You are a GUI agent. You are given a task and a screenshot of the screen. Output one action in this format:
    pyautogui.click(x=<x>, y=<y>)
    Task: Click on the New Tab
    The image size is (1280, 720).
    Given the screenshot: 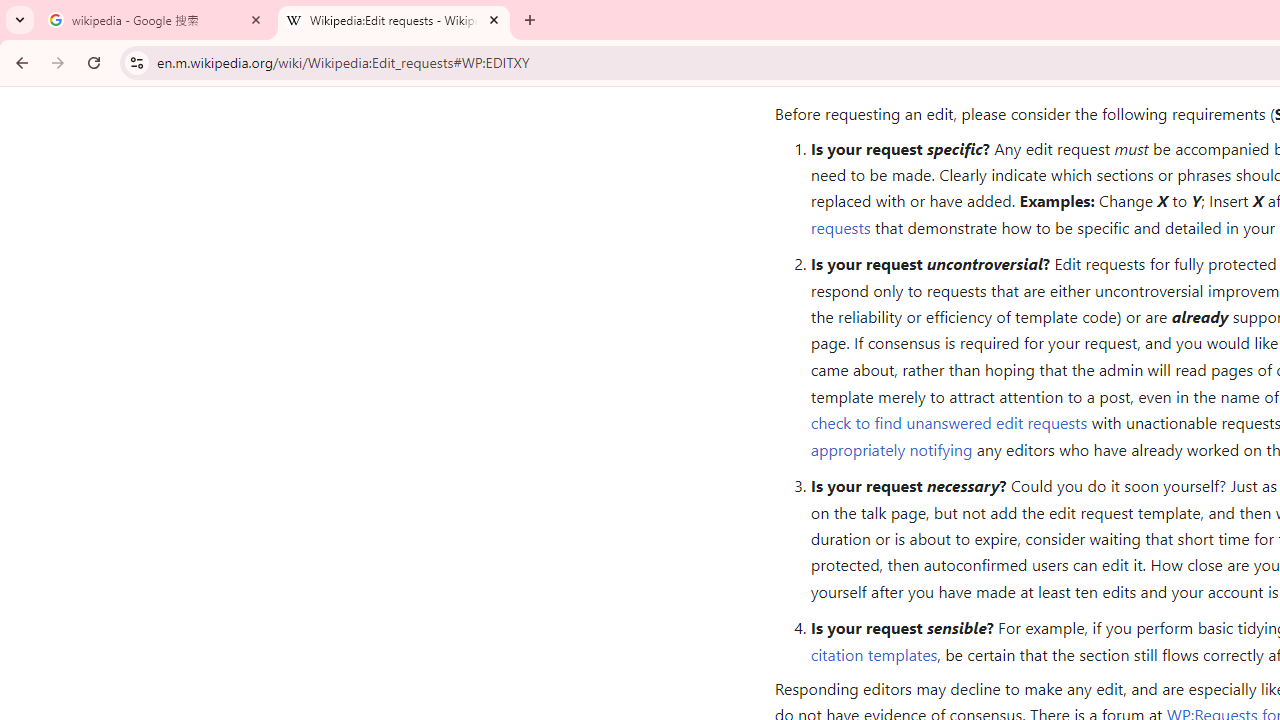 What is the action you would take?
    pyautogui.click(x=530, y=20)
    